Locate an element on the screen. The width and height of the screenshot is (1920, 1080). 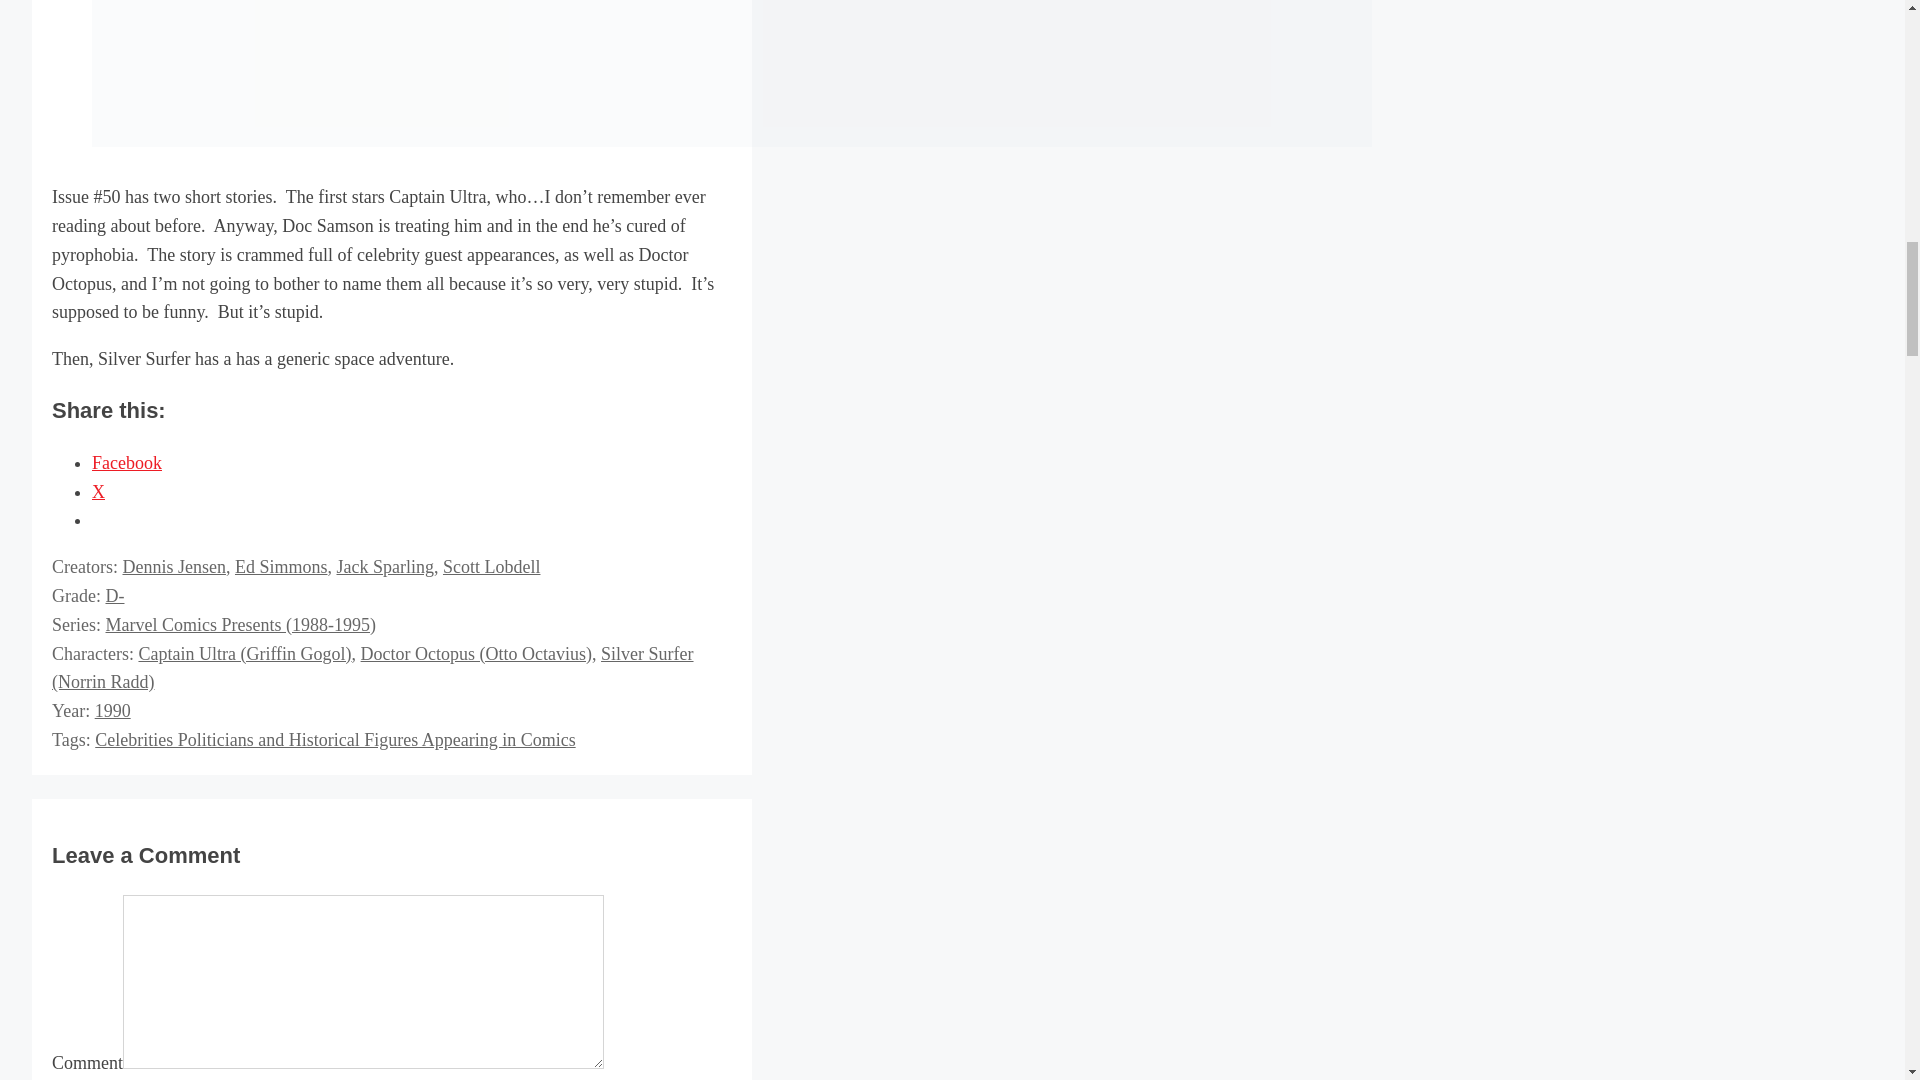
Dennis Jensen is located at coordinates (173, 566).